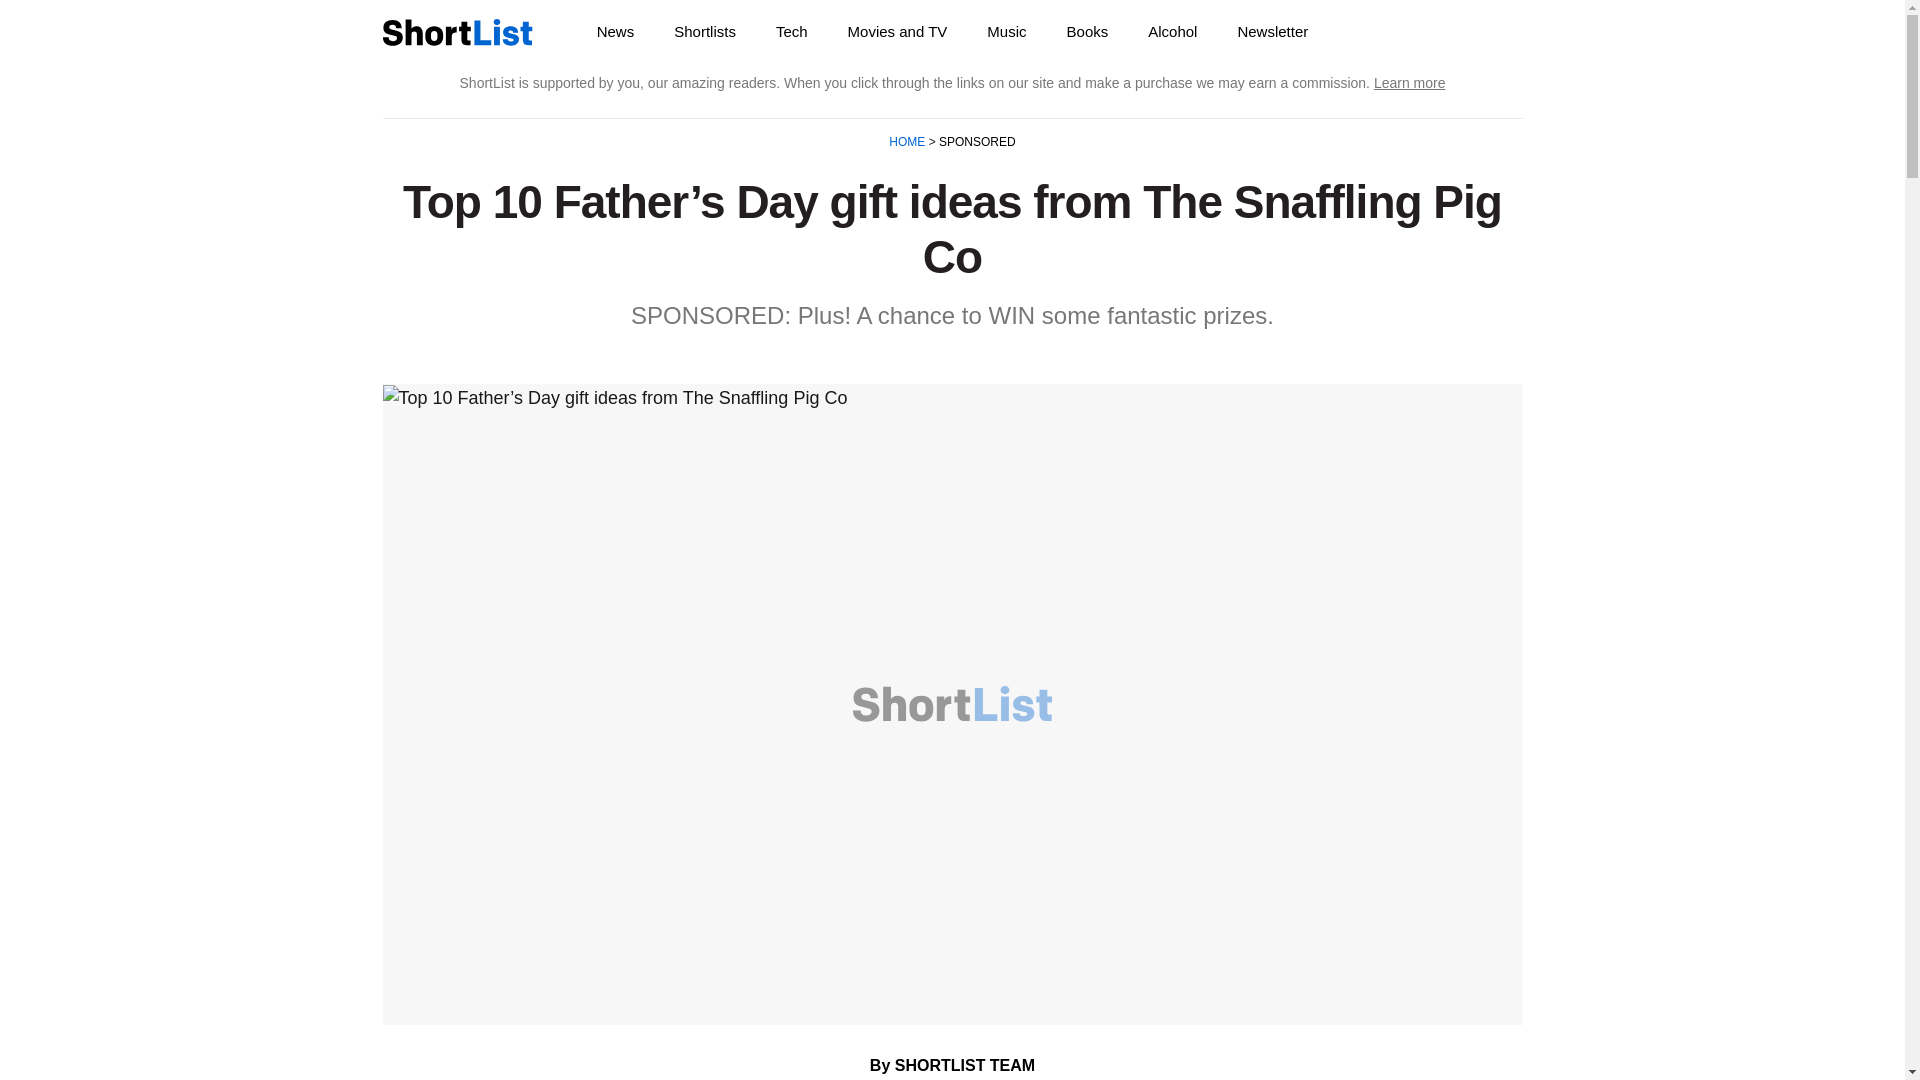 The width and height of the screenshot is (1920, 1080). Describe the element at coordinates (952, 1065) in the screenshot. I see `By SHORTLIST TEAM` at that location.